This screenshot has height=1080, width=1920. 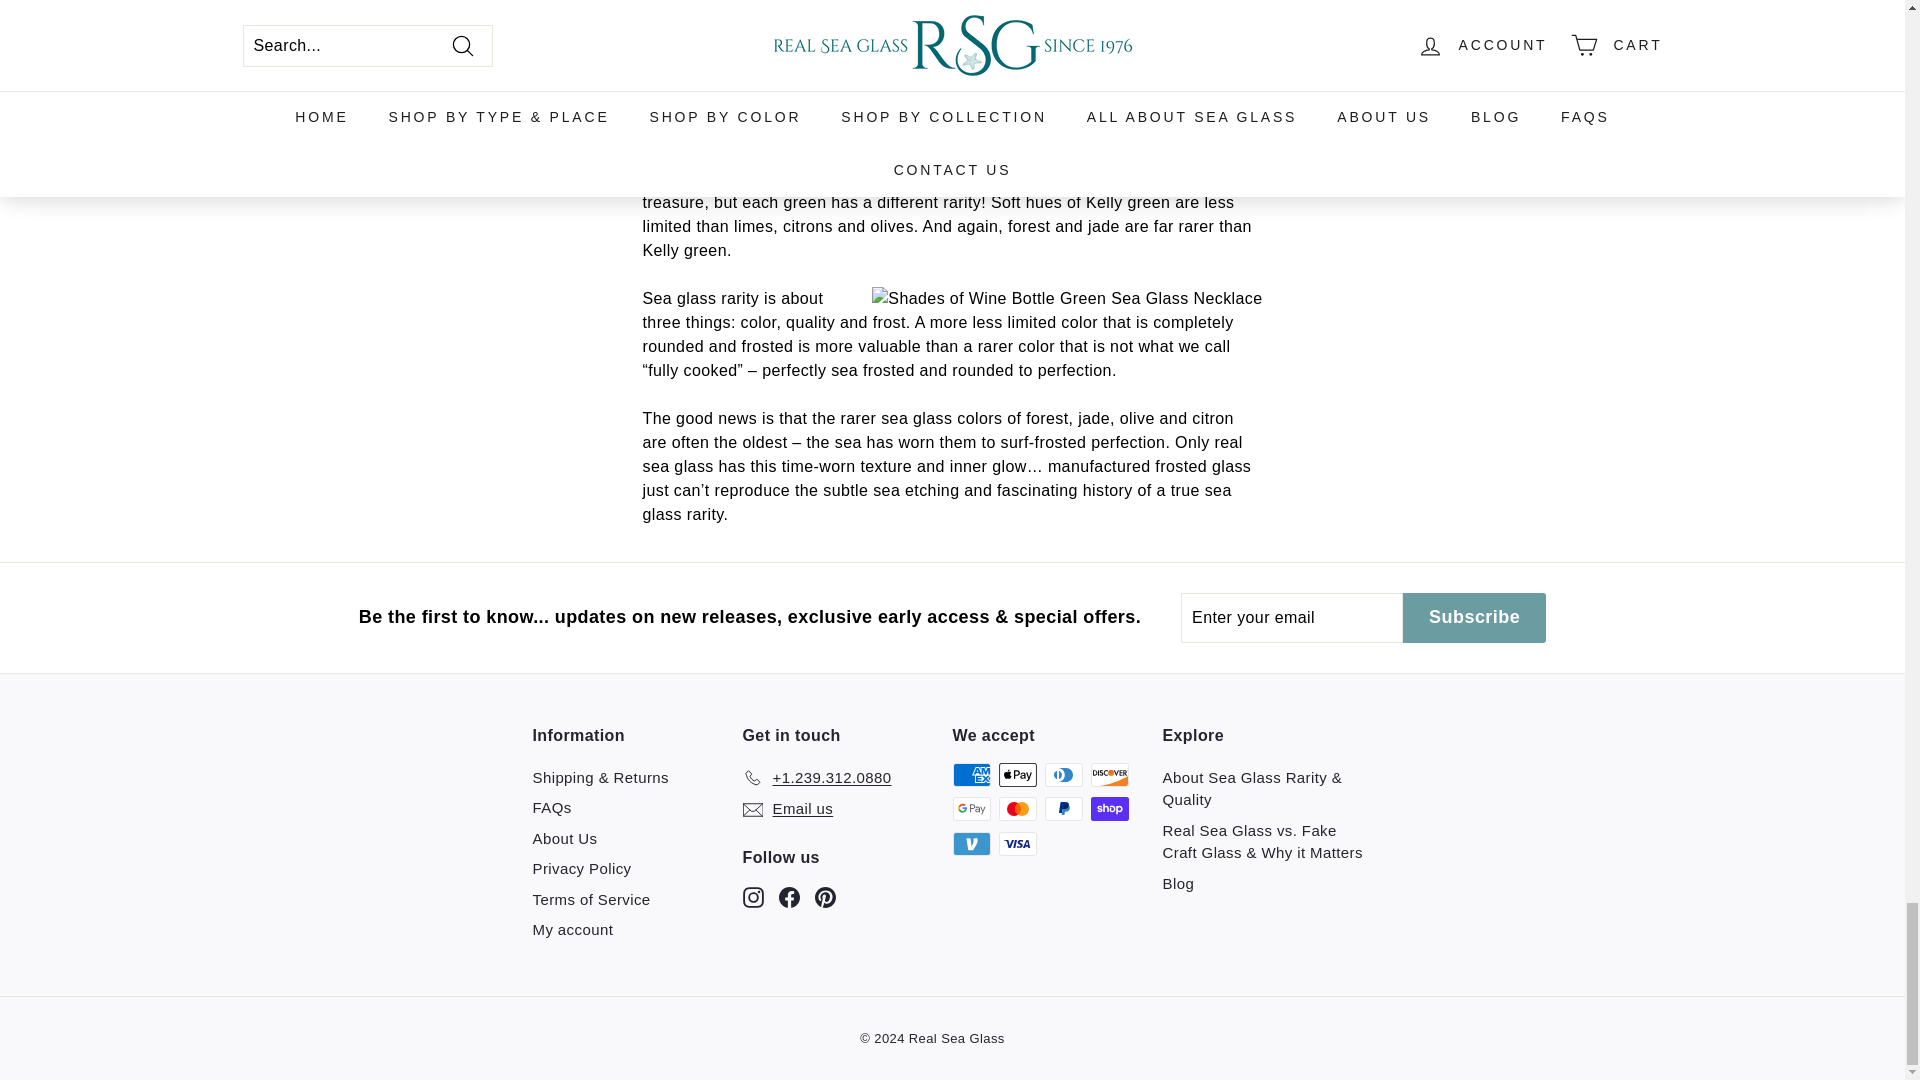 I want to click on Real Sea Glass on Facebook, so click(x=788, y=896).